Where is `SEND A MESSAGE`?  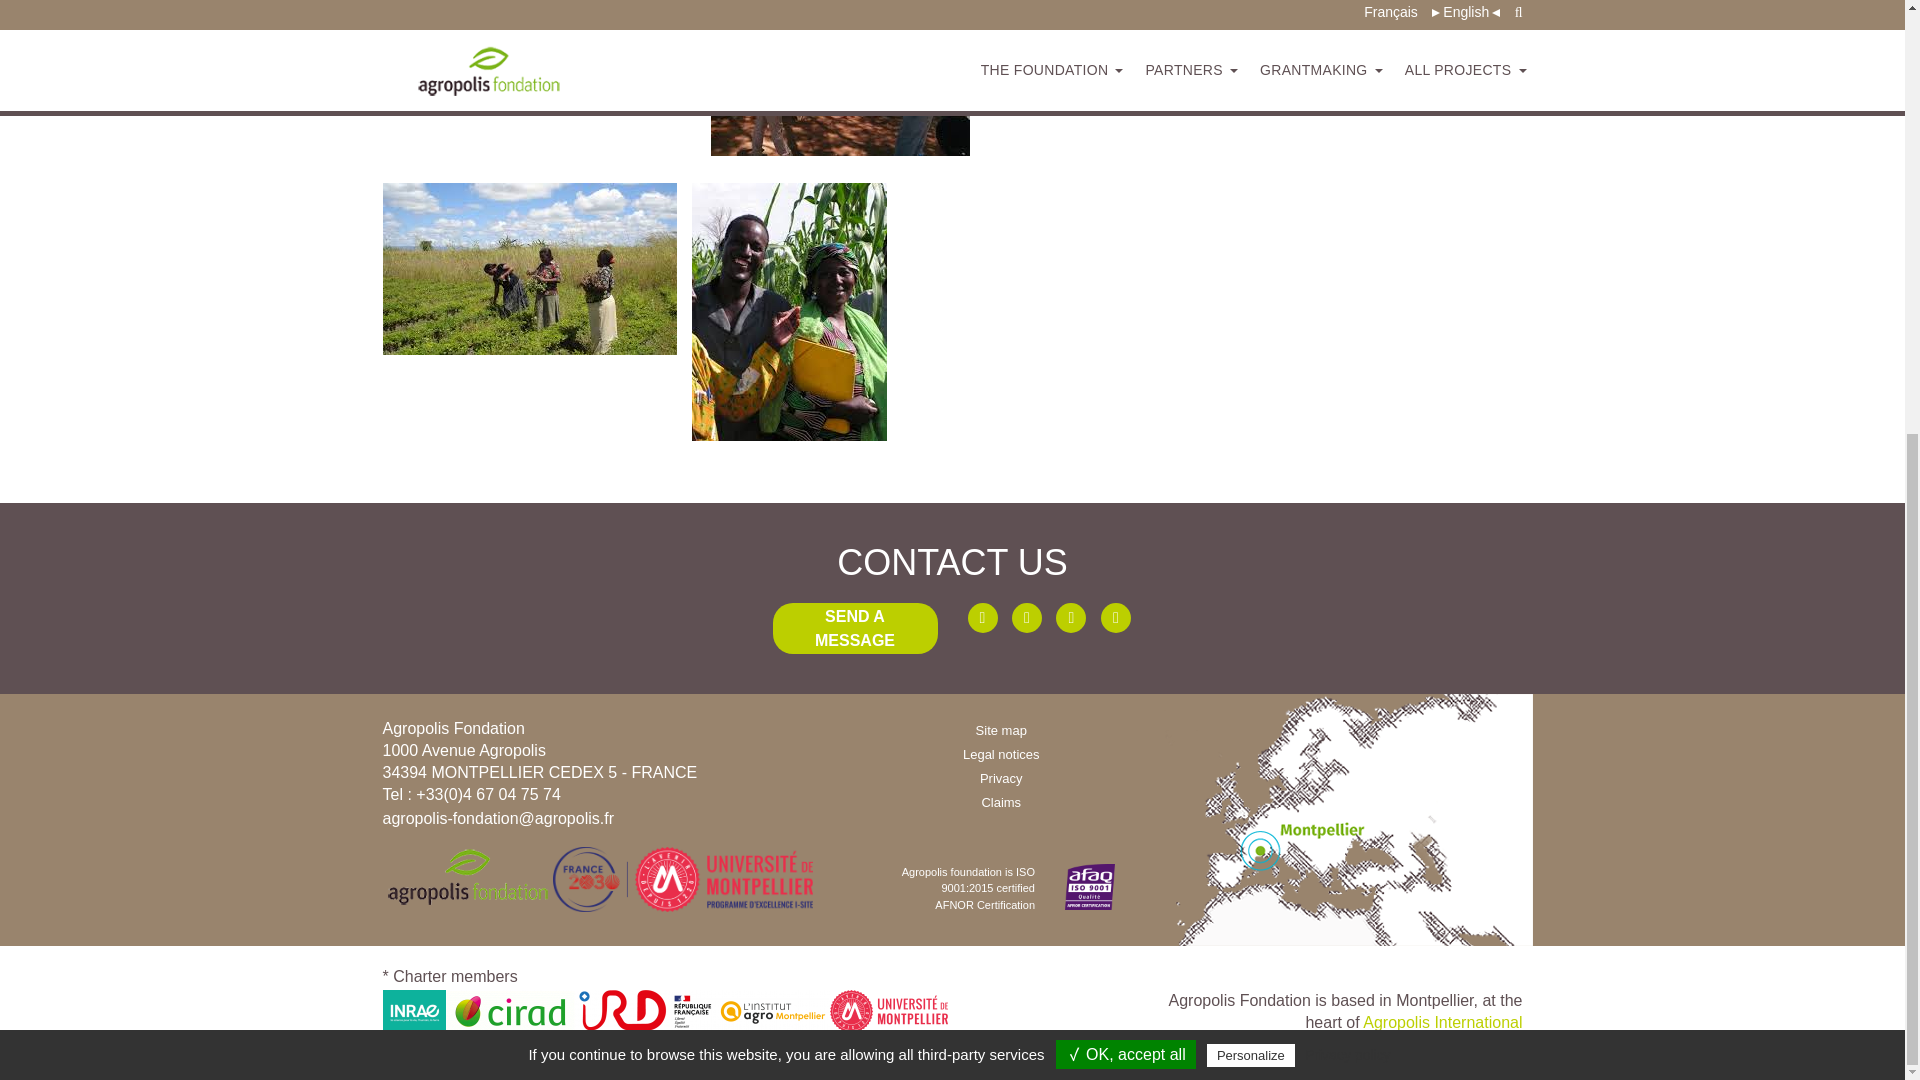 SEND A MESSAGE is located at coordinates (854, 628).